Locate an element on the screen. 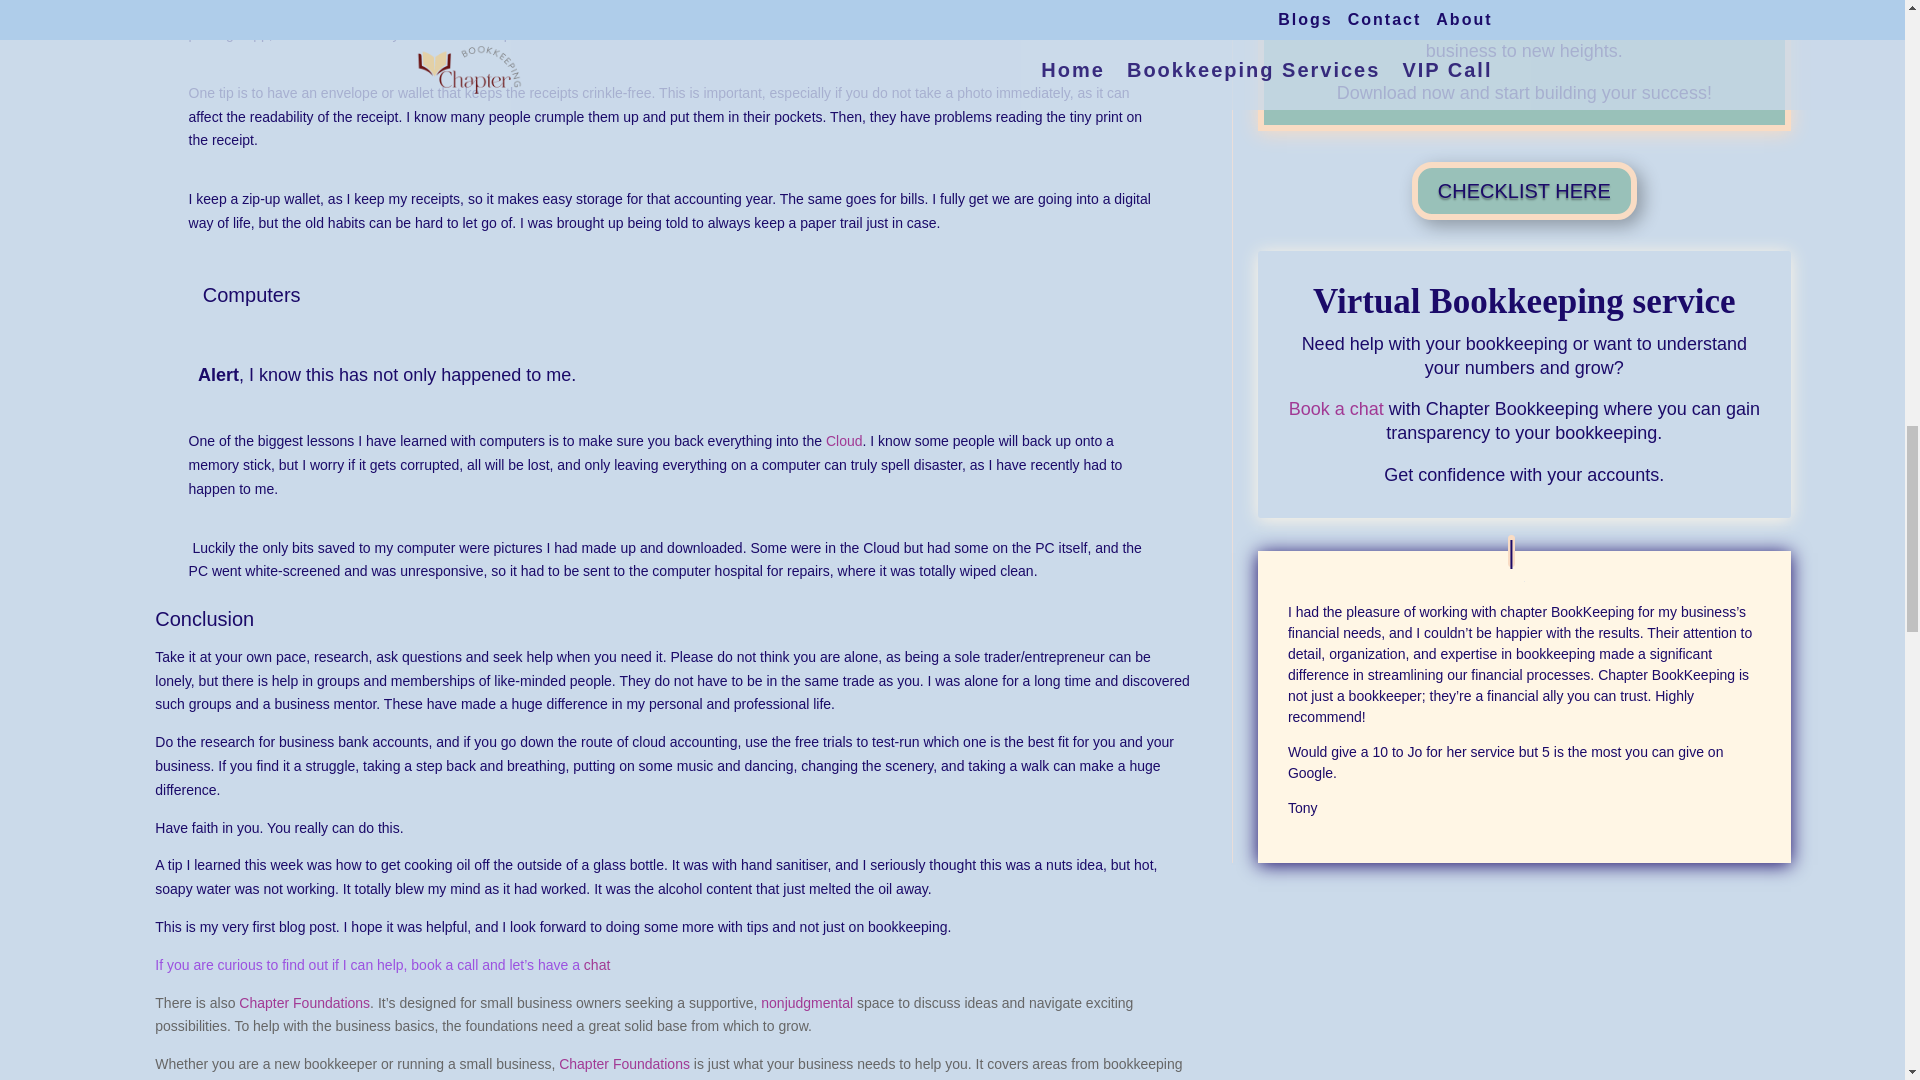 This screenshot has width=1920, height=1080. chat is located at coordinates (596, 964).